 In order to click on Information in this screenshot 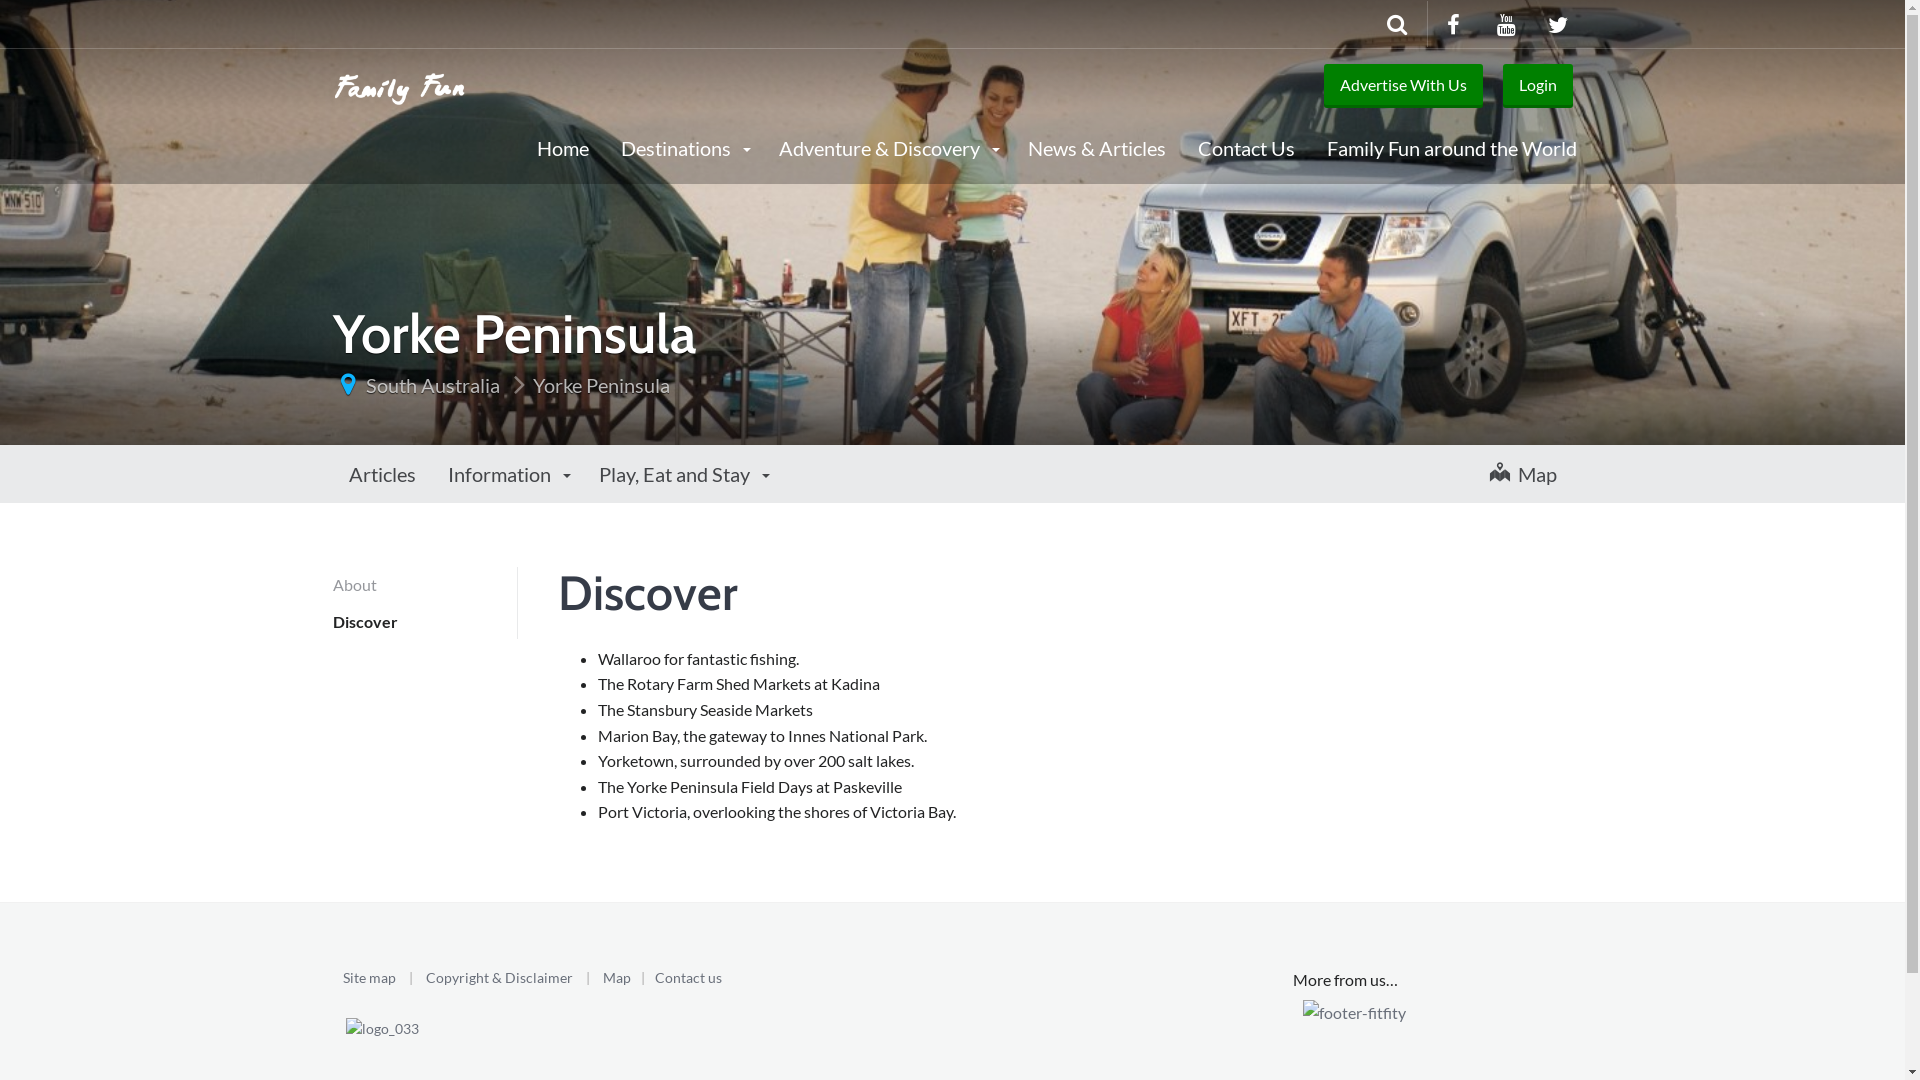, I will do `click(508, 474)`.